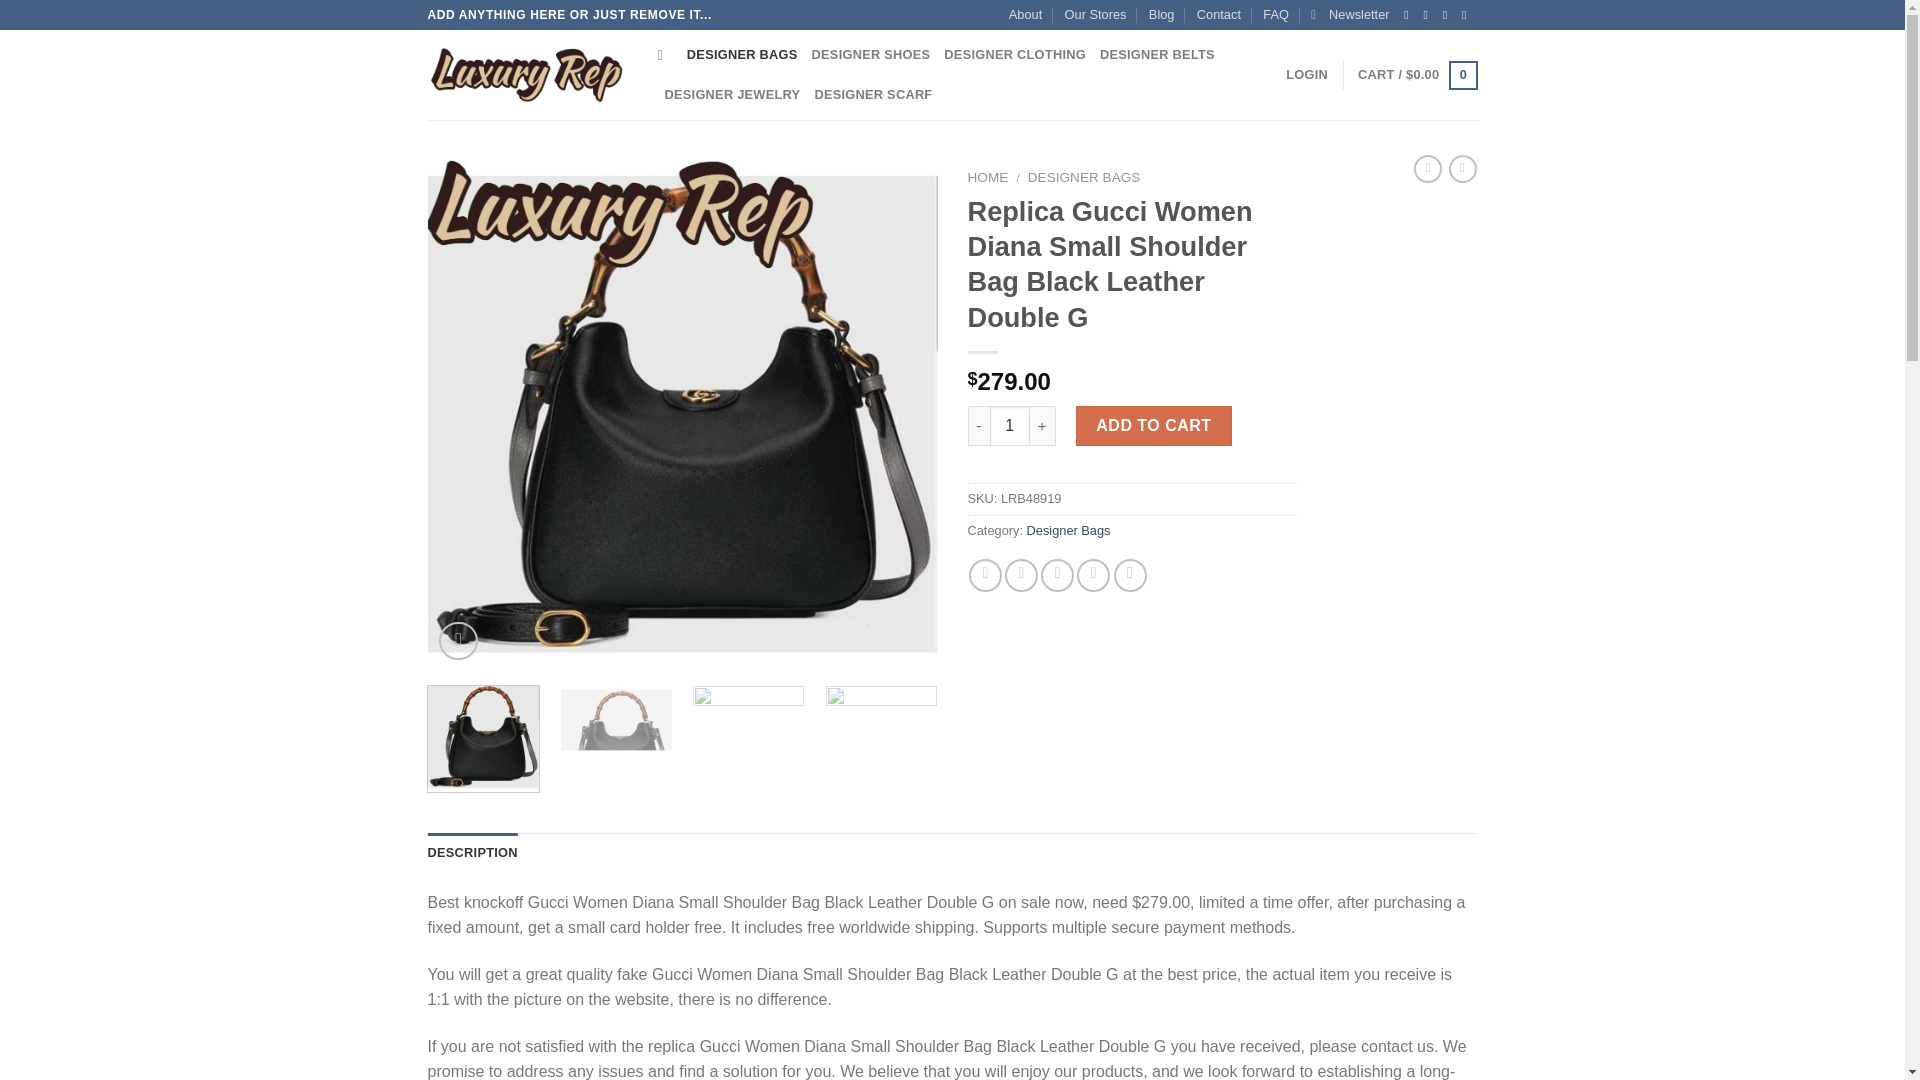  Describe the element at coordinates (872, 94) in the screenshot. I see `DESIGNER SCARF` at that location.